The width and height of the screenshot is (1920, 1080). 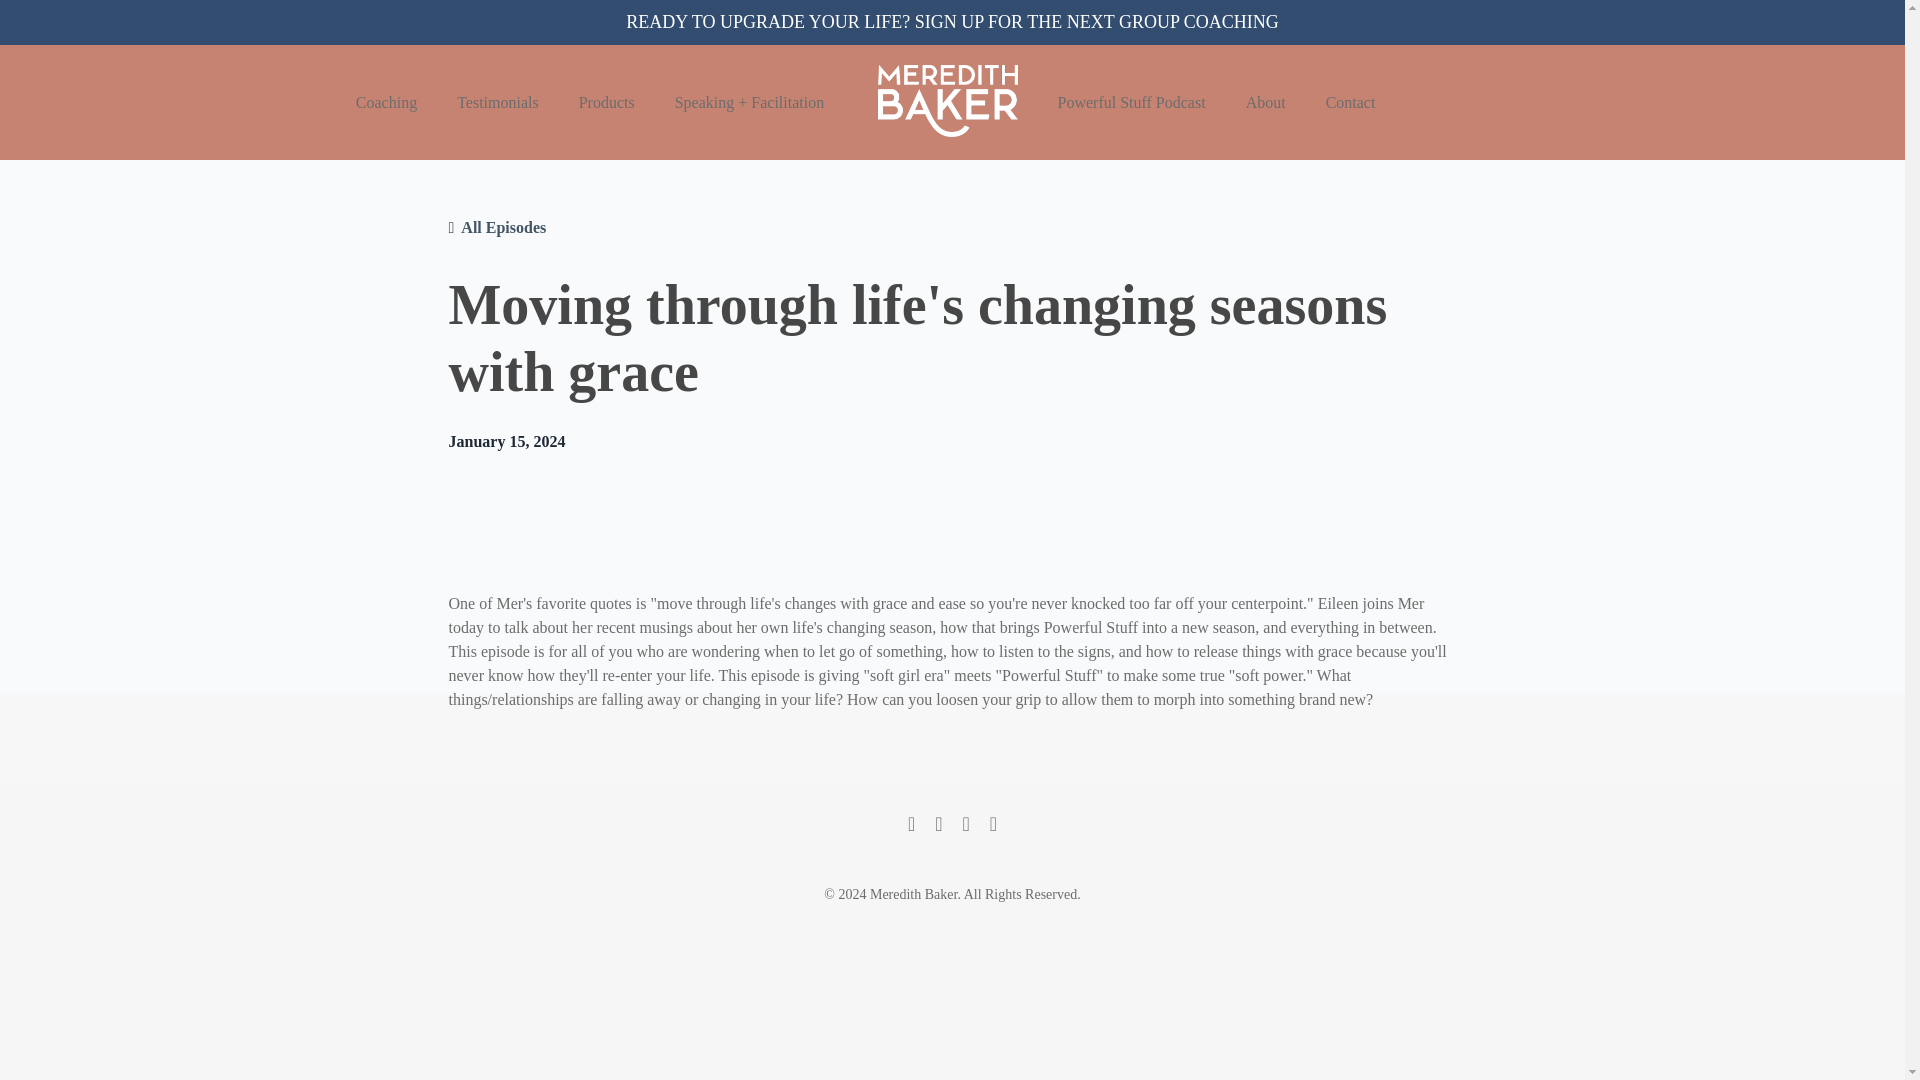 What do you see at coordinates (386, 102) in the screenshot?
I see `Coaching` at bounding box center [386, 102].